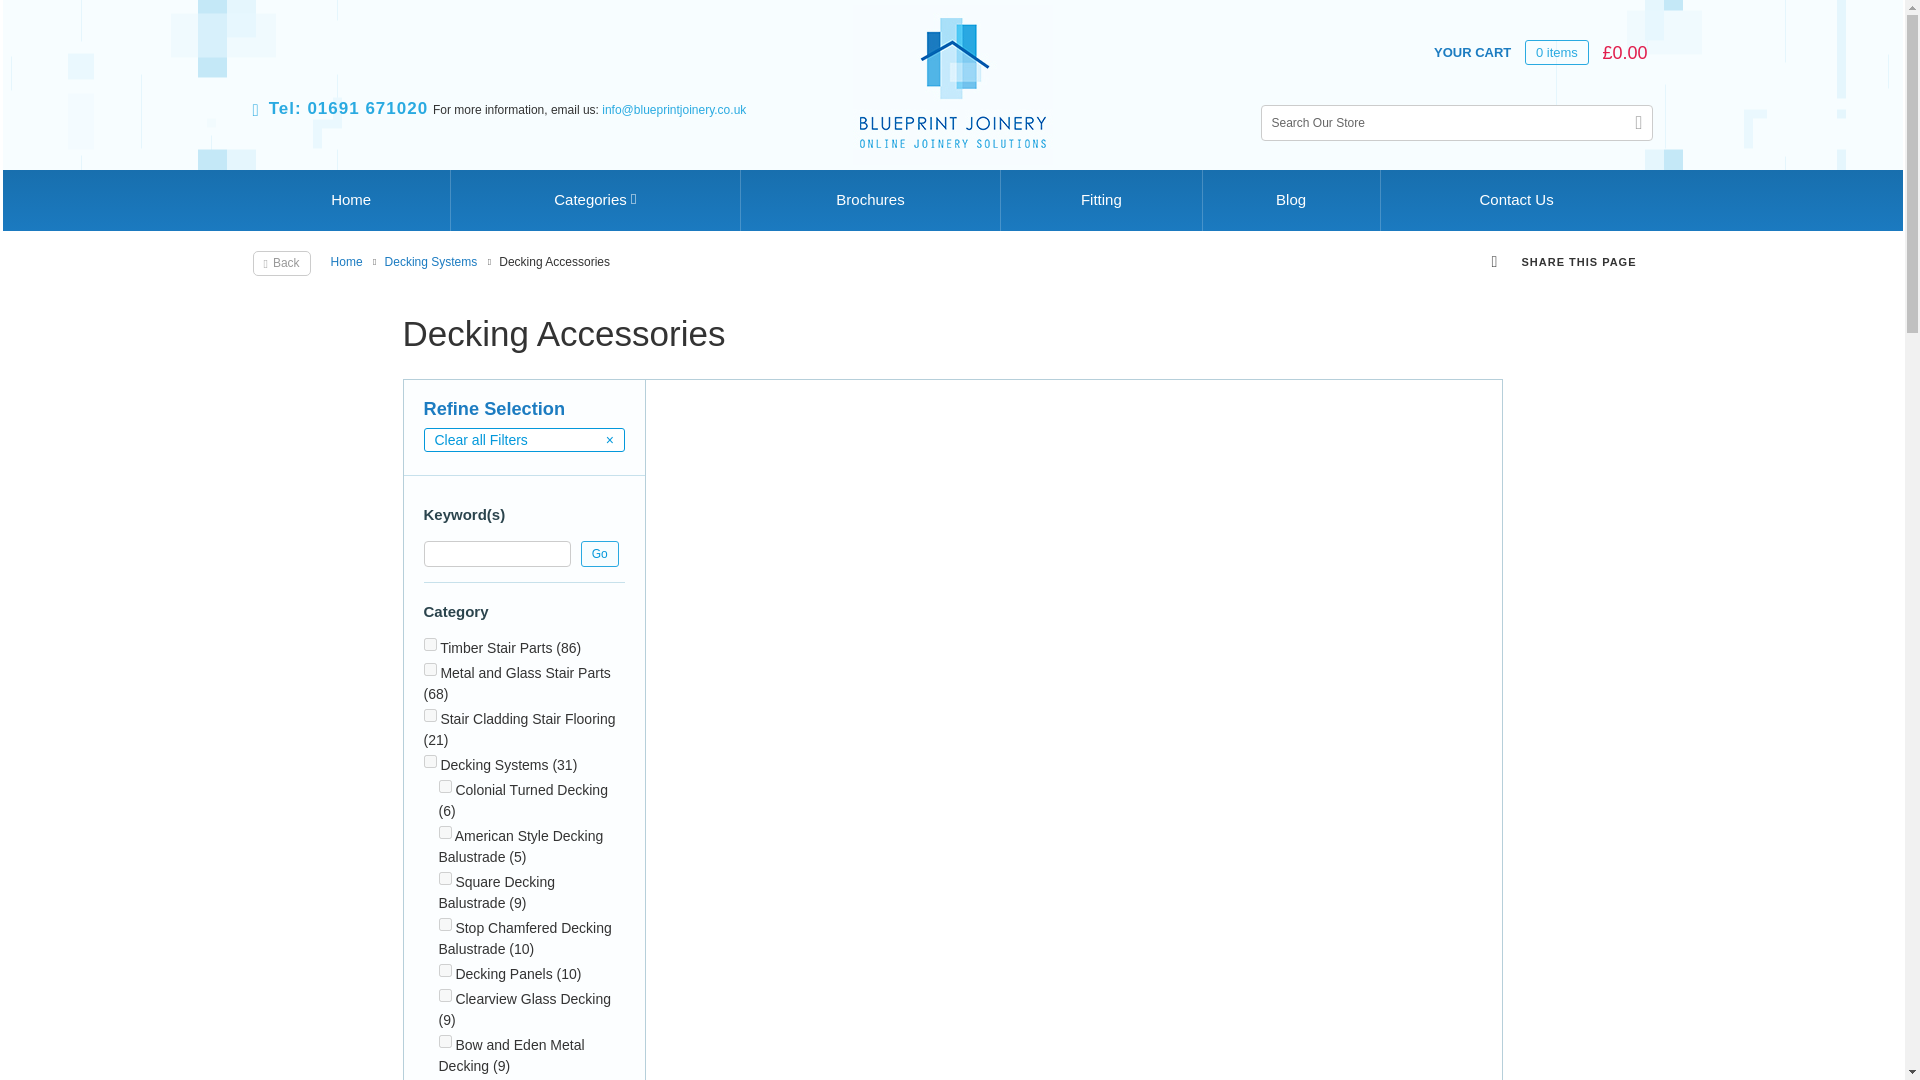 This screenshot has height=1080, width=1920. What do you see at coordinates (444, 924) in the screenshot?
I see `183` at bounding box center [444, 924].